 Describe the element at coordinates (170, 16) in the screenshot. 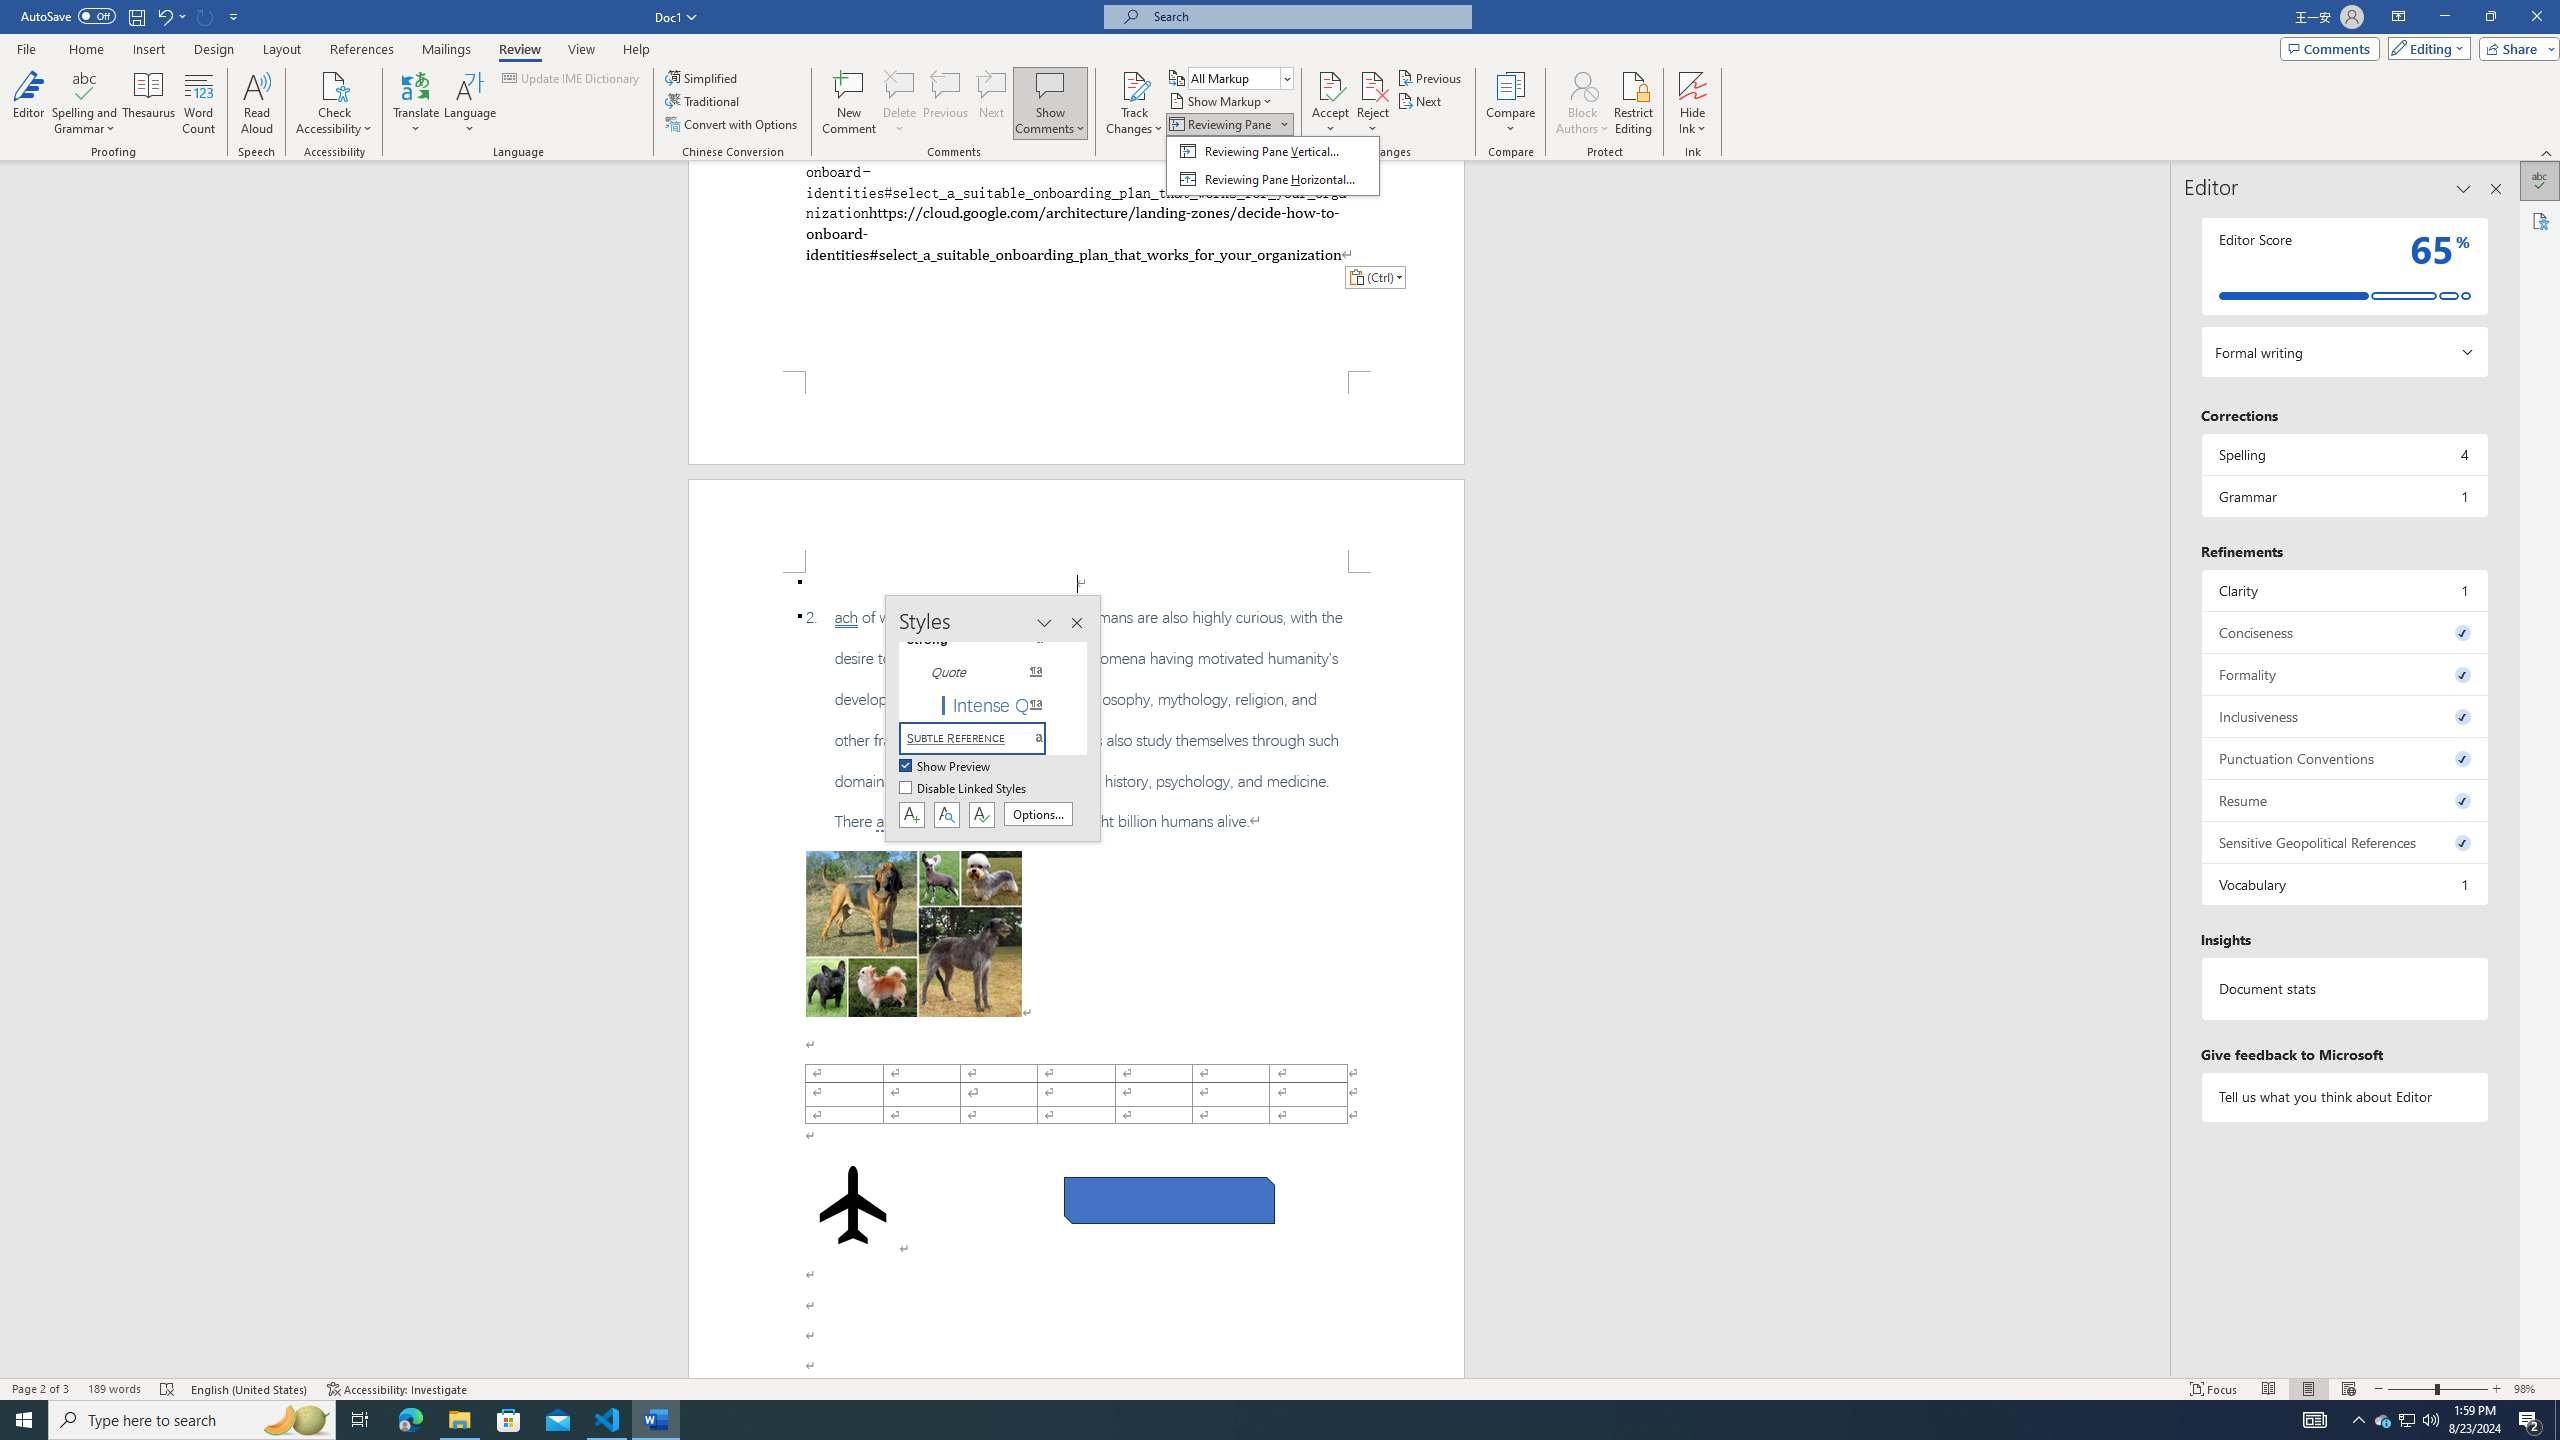

I see `Undo Paste` at that location.